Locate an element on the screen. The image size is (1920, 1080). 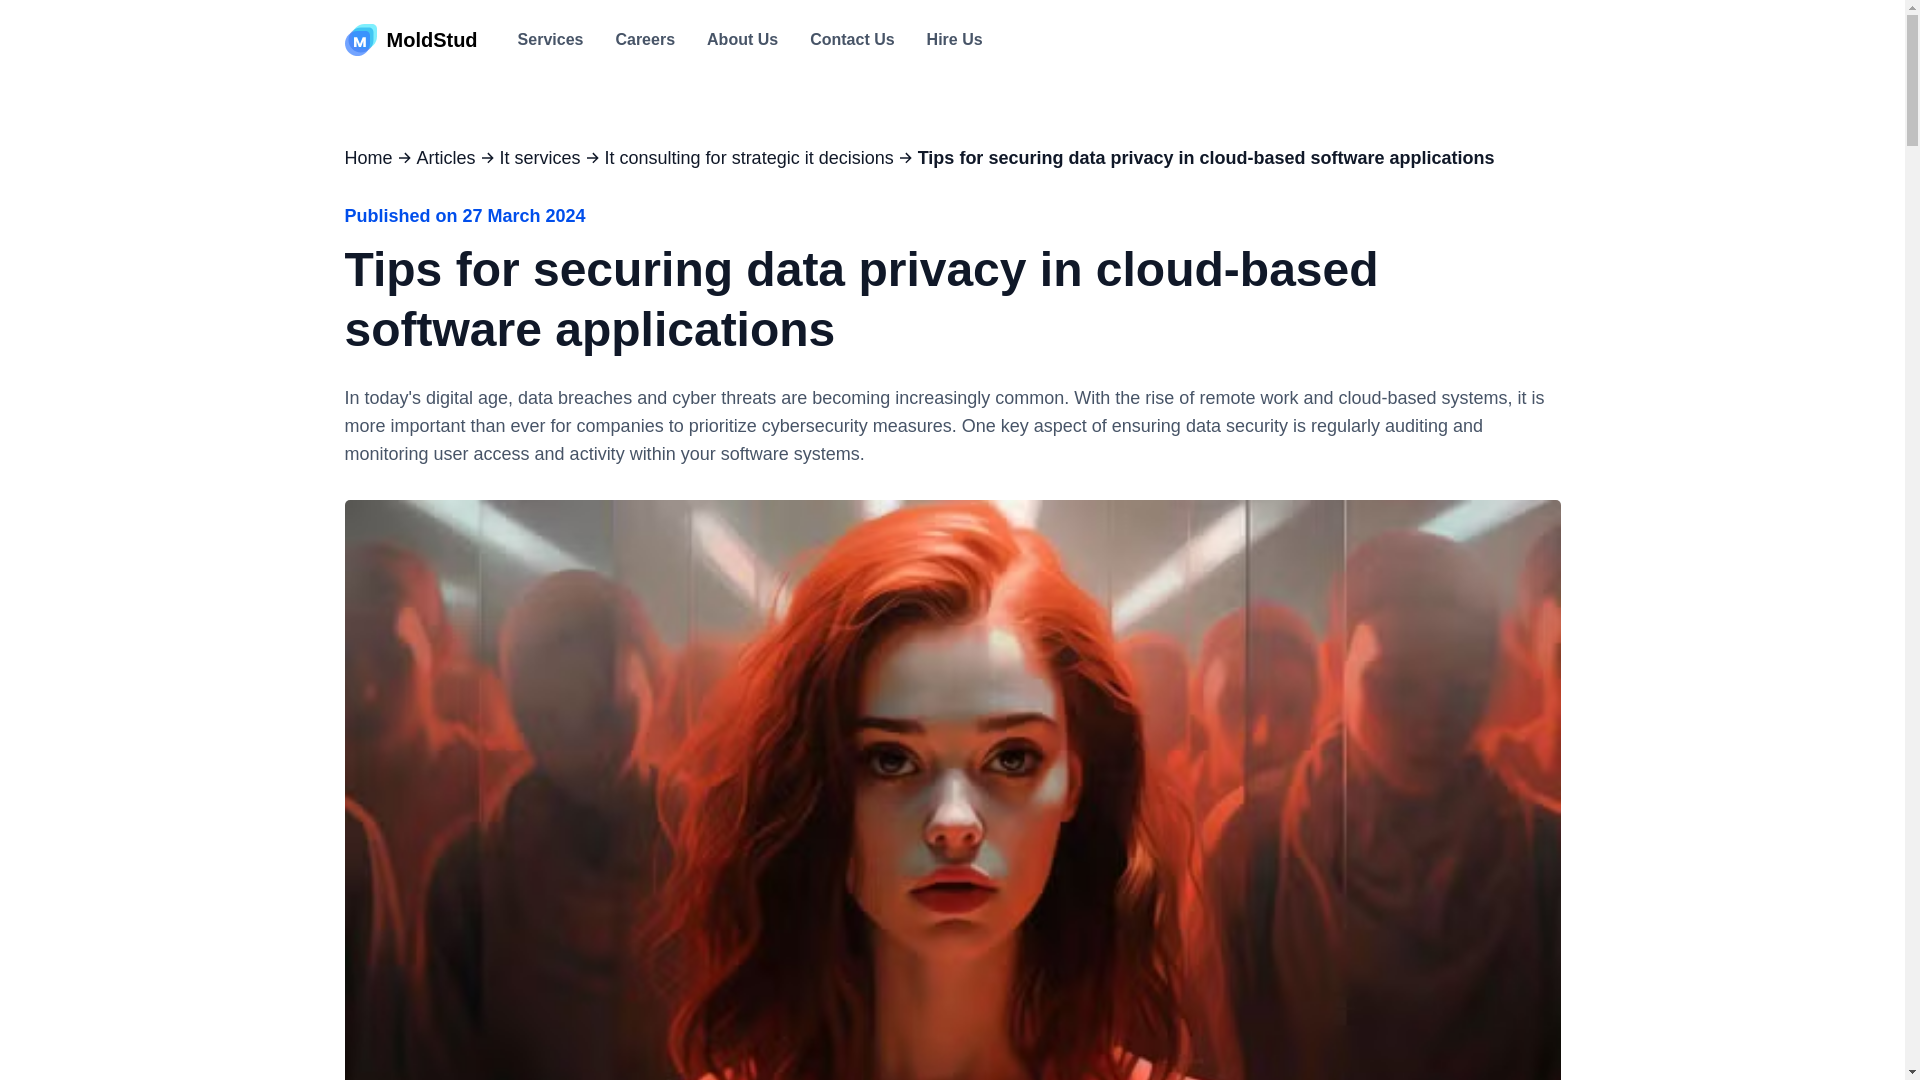
MoldStud is located at coordinates (410, 40).